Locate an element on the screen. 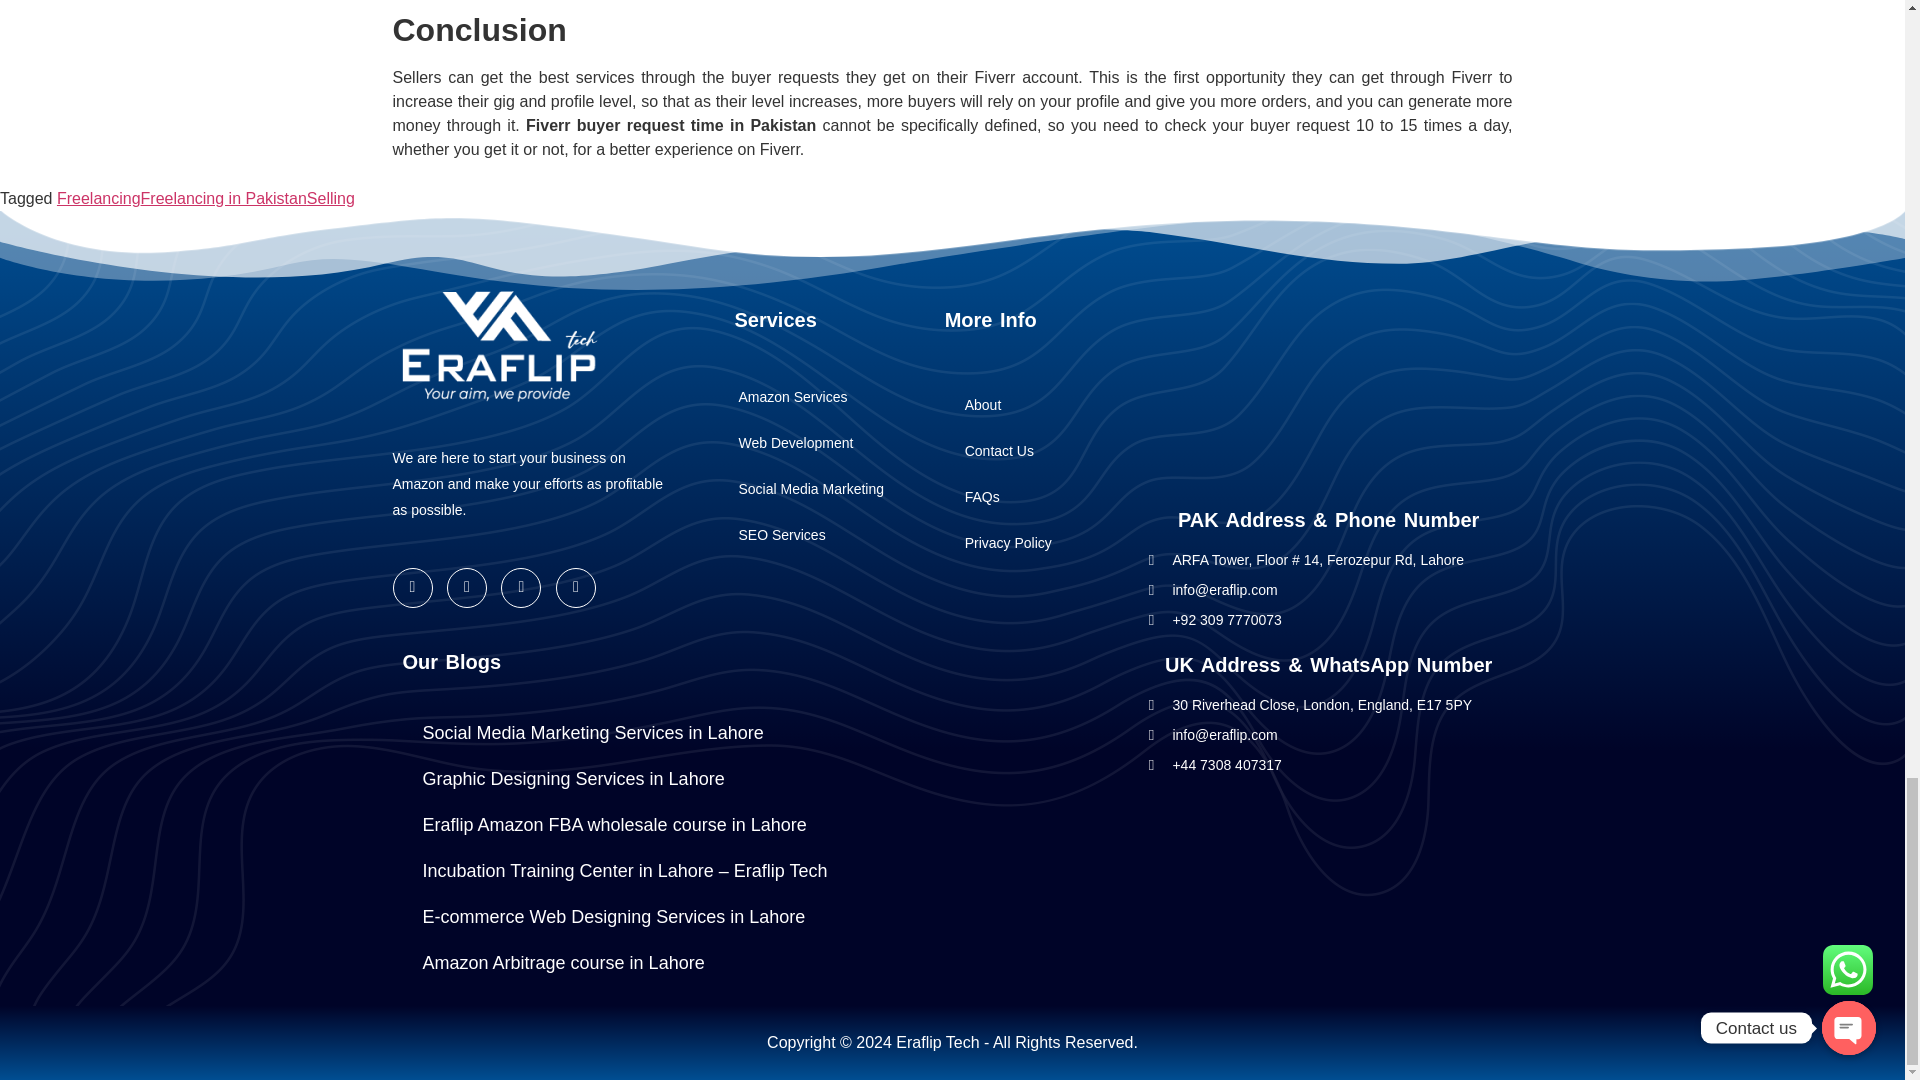 The image size is (1920, 1080). Freelancing is located at coordinates (98, 198).